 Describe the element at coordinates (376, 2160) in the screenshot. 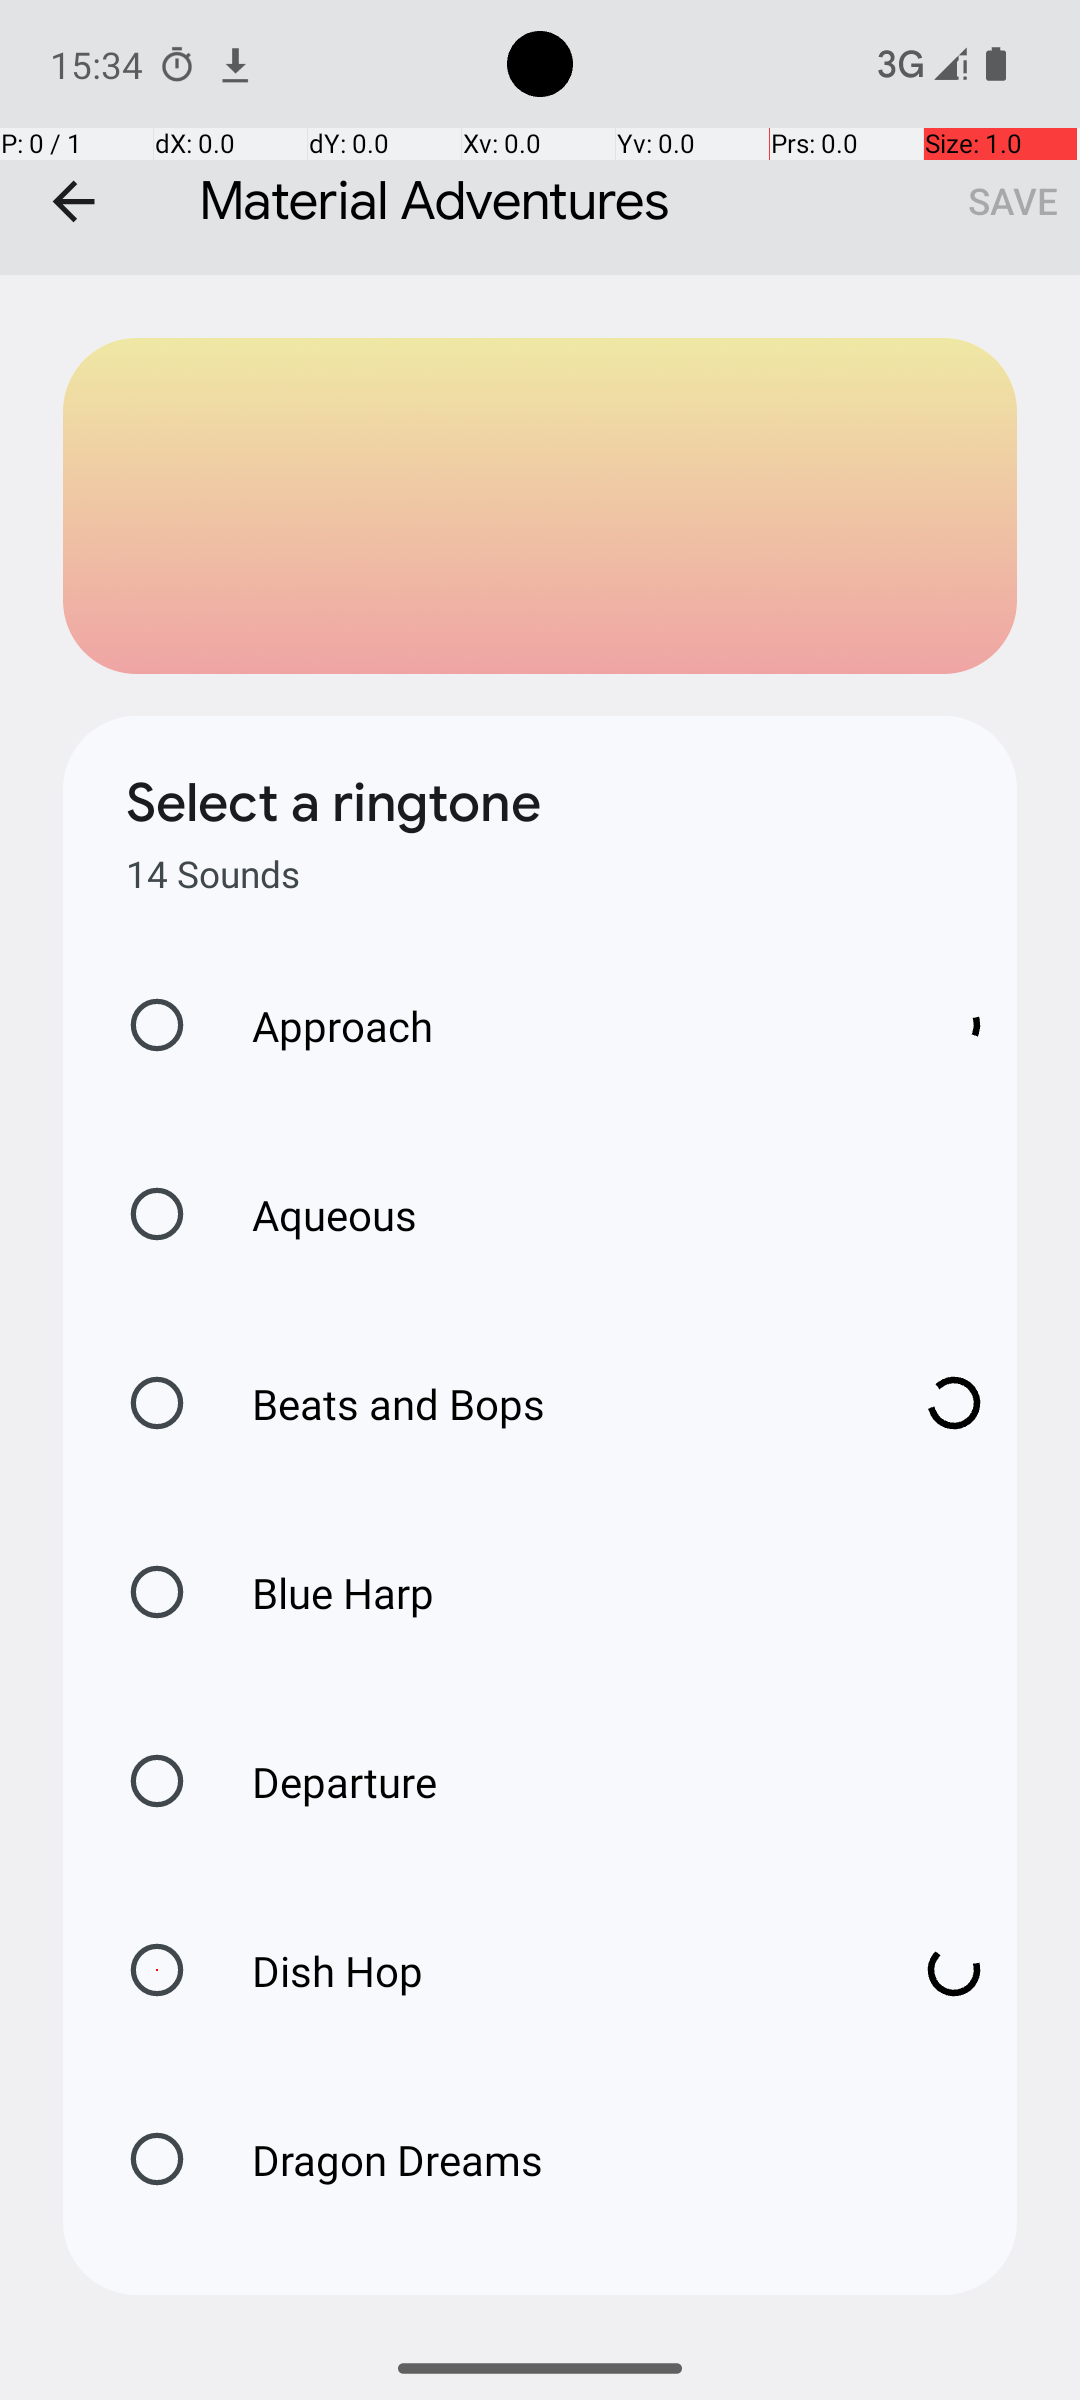

I see `Dragon Dreams` at that location.